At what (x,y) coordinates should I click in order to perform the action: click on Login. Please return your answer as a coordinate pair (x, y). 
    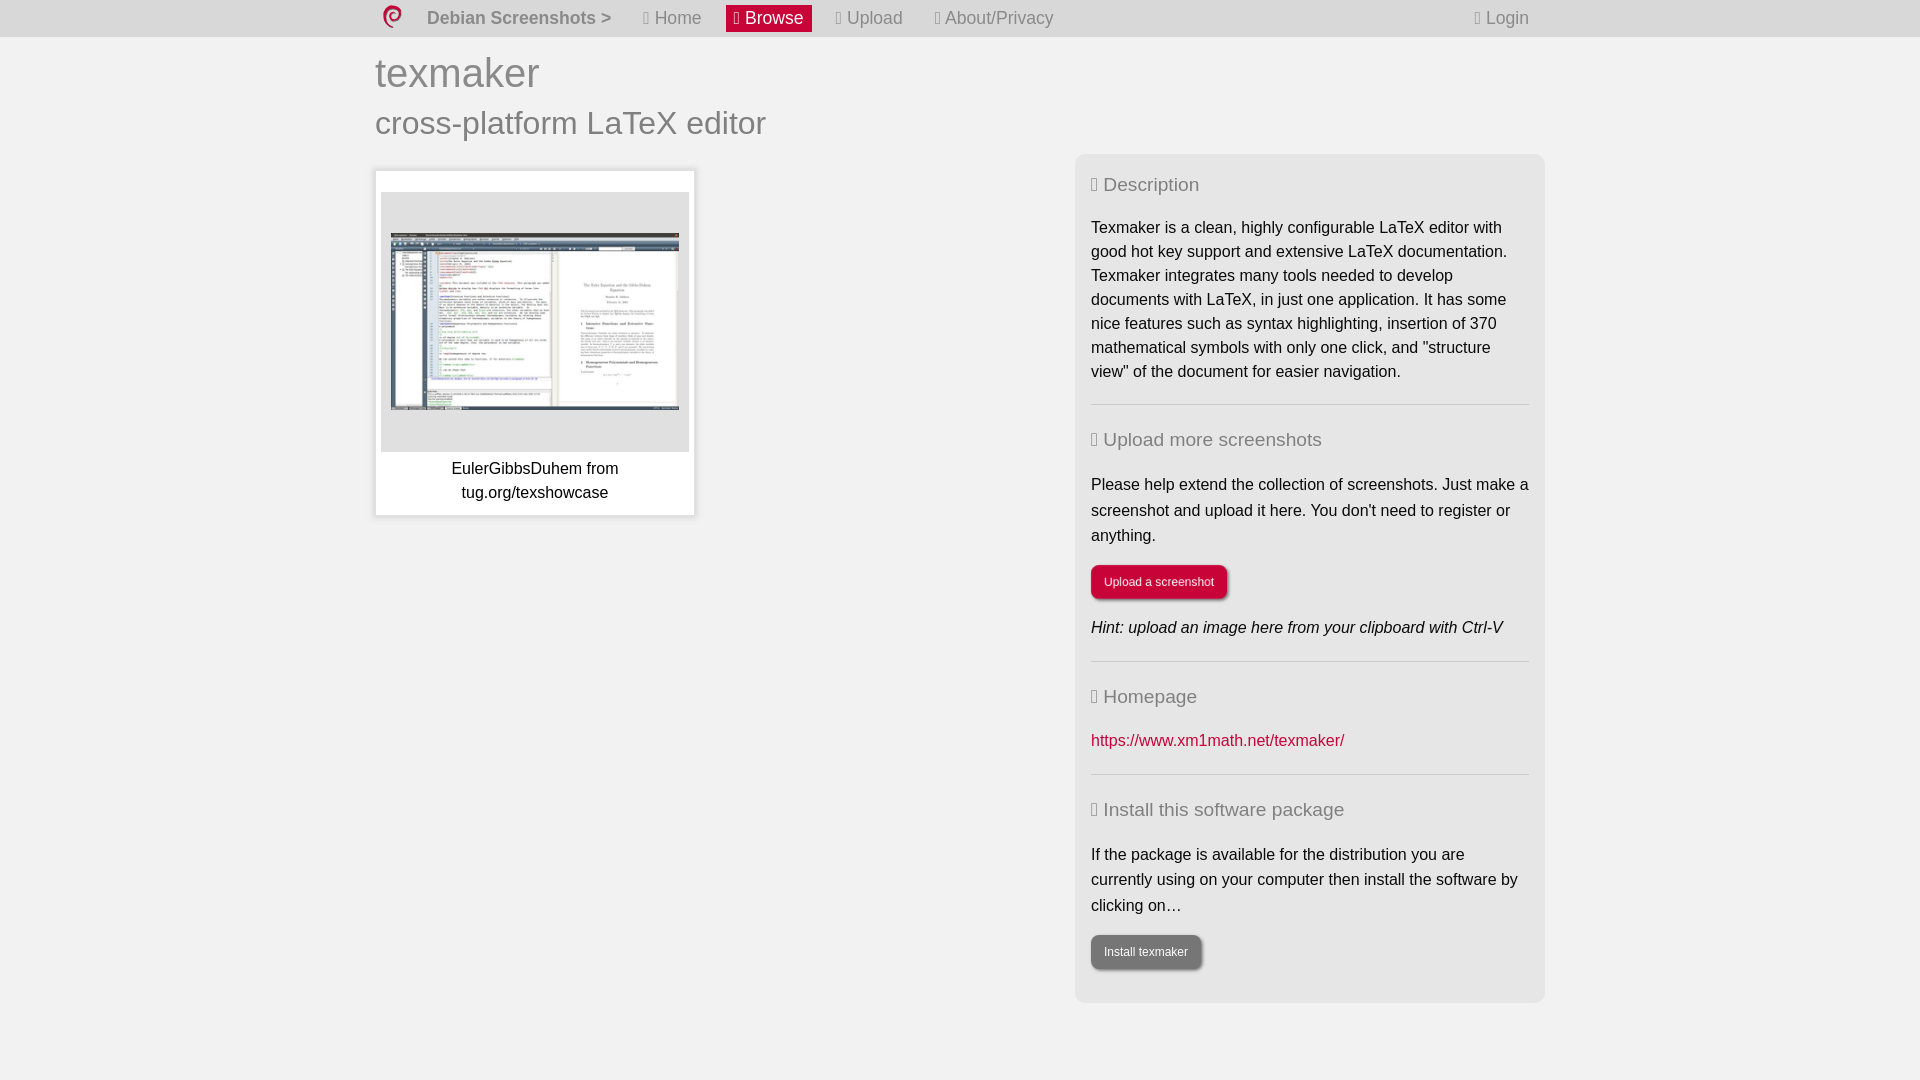
    Looking at the image, I should click on (1502, 18).